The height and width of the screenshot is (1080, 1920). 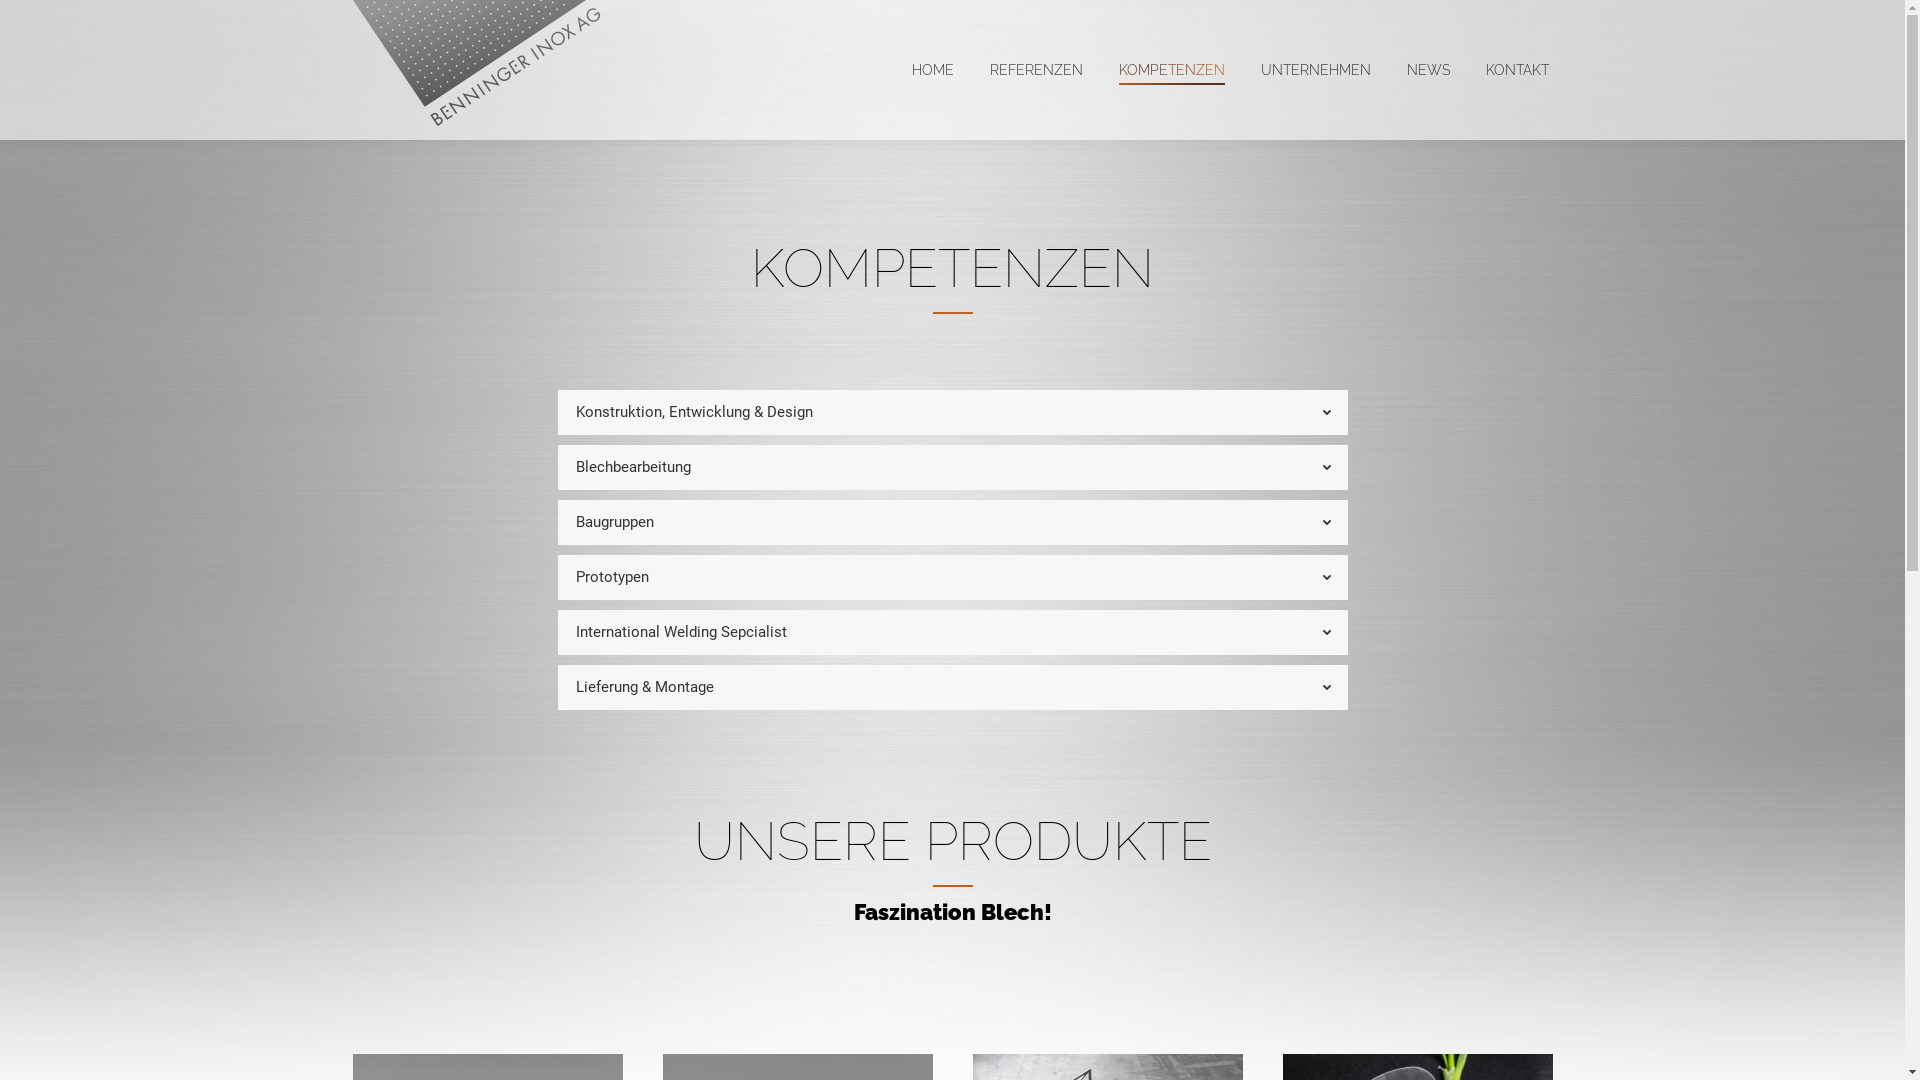 What do you see at coordinates (953, 522) in the screenshot?
I see `Baugruppen` at bounding box center [953, 522].